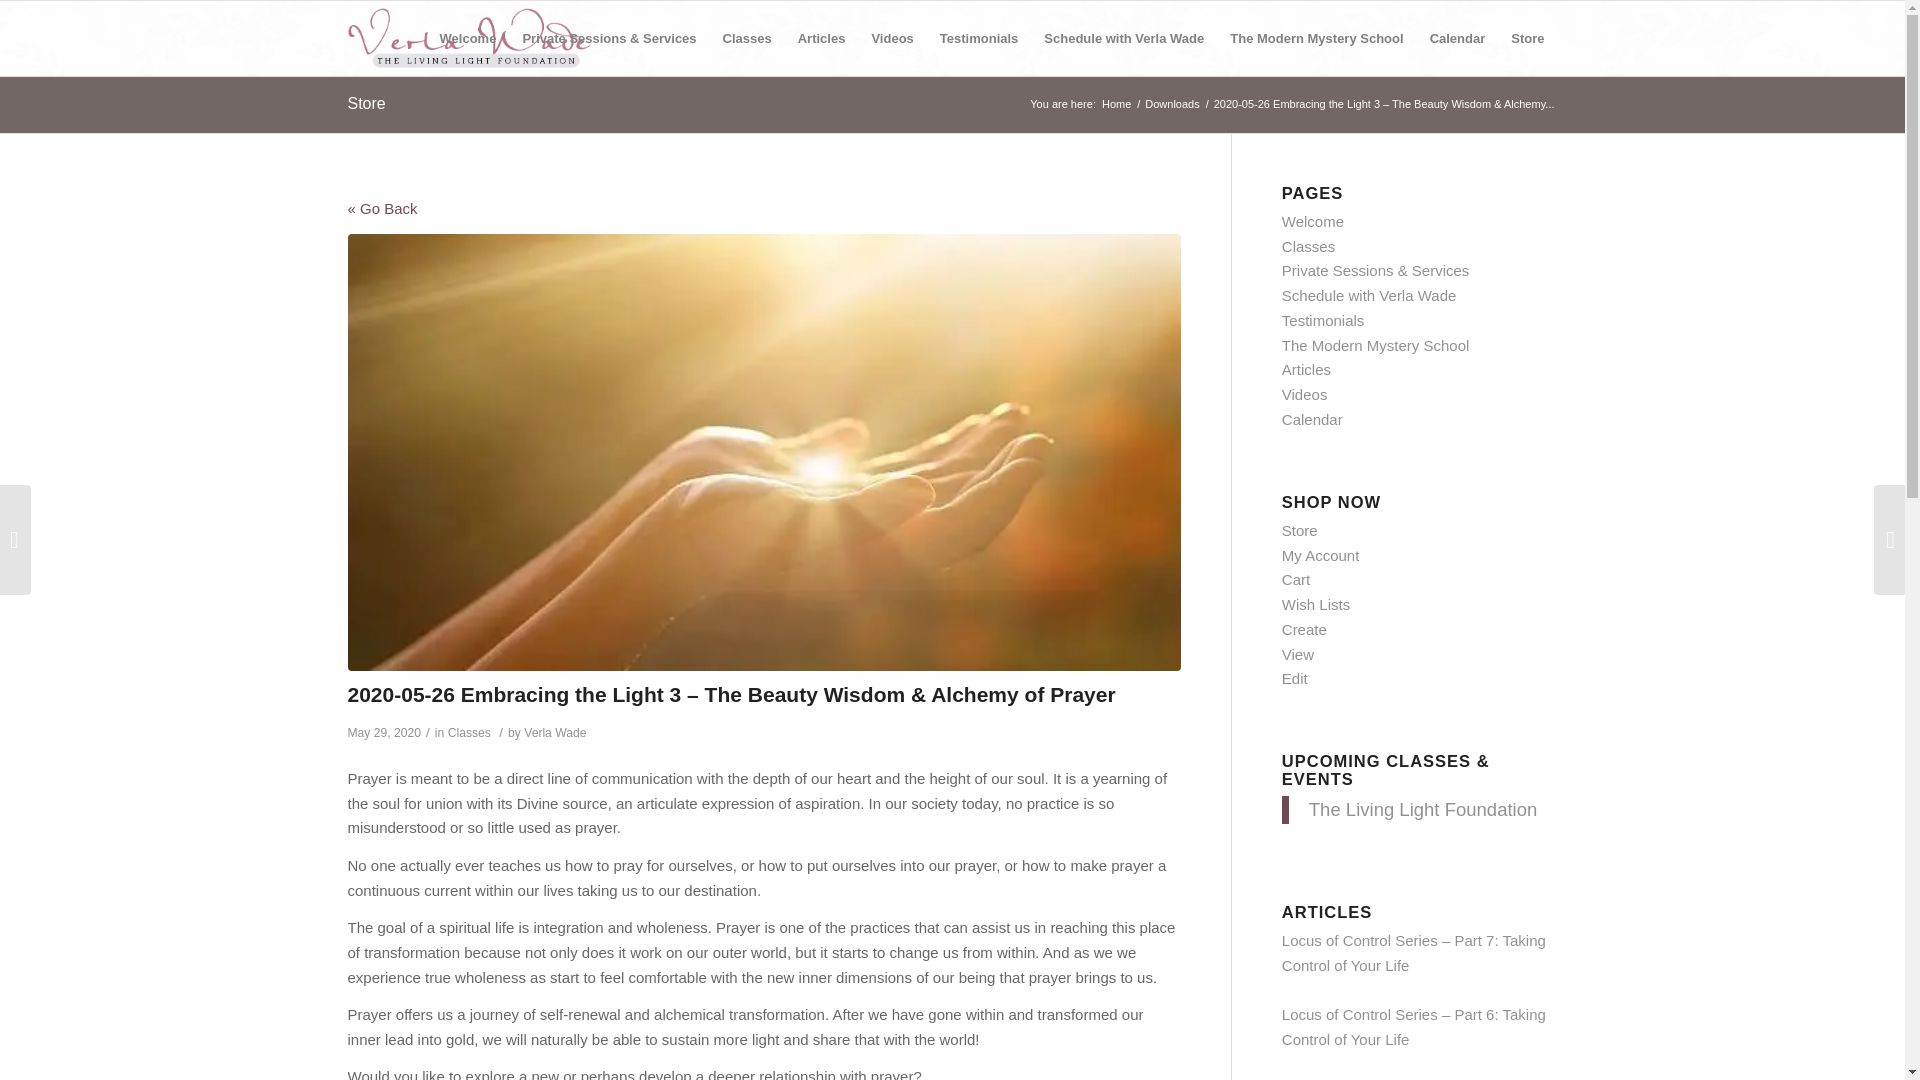  What do you see at coordinates (468, 38) in the screenshot?
I see `Welcome` at bounding box center [468, 38].